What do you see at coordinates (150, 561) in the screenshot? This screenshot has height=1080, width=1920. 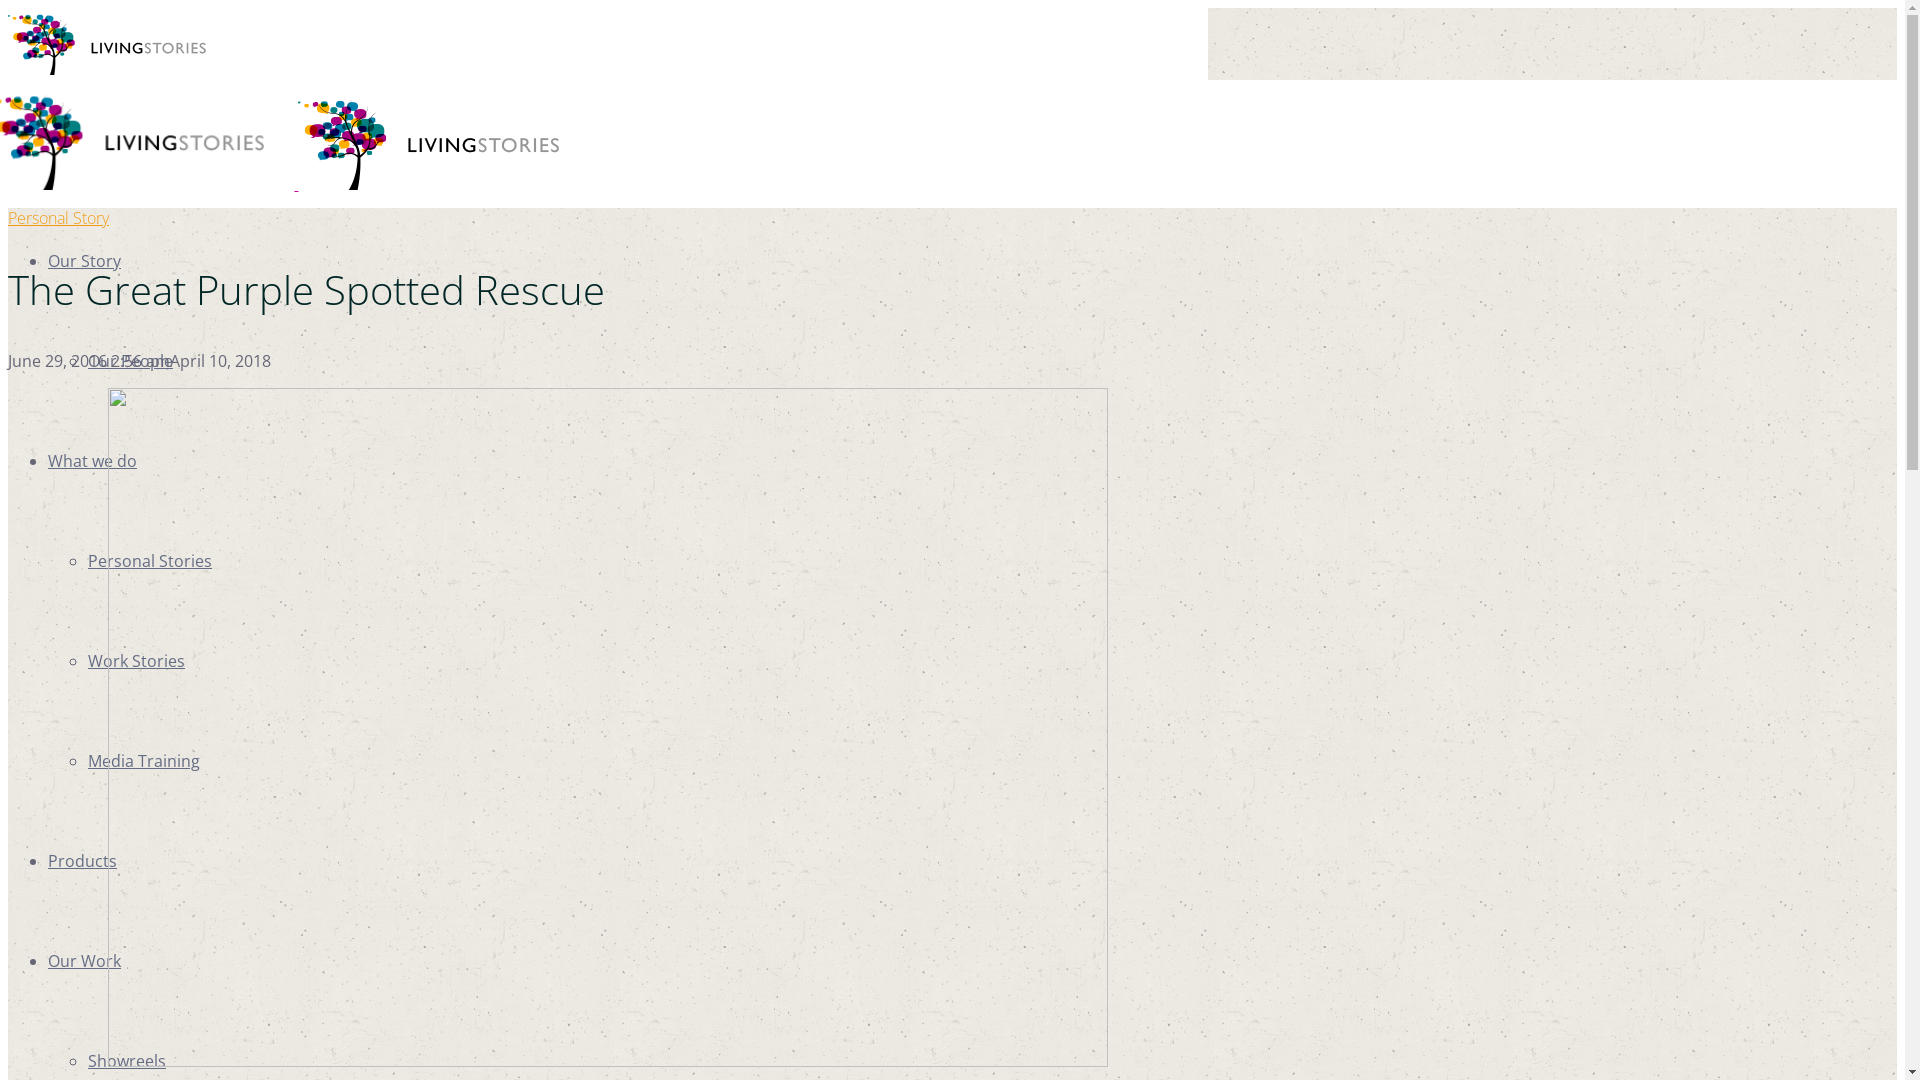 I see `Personal Stories` at bounding box center [150, 561].